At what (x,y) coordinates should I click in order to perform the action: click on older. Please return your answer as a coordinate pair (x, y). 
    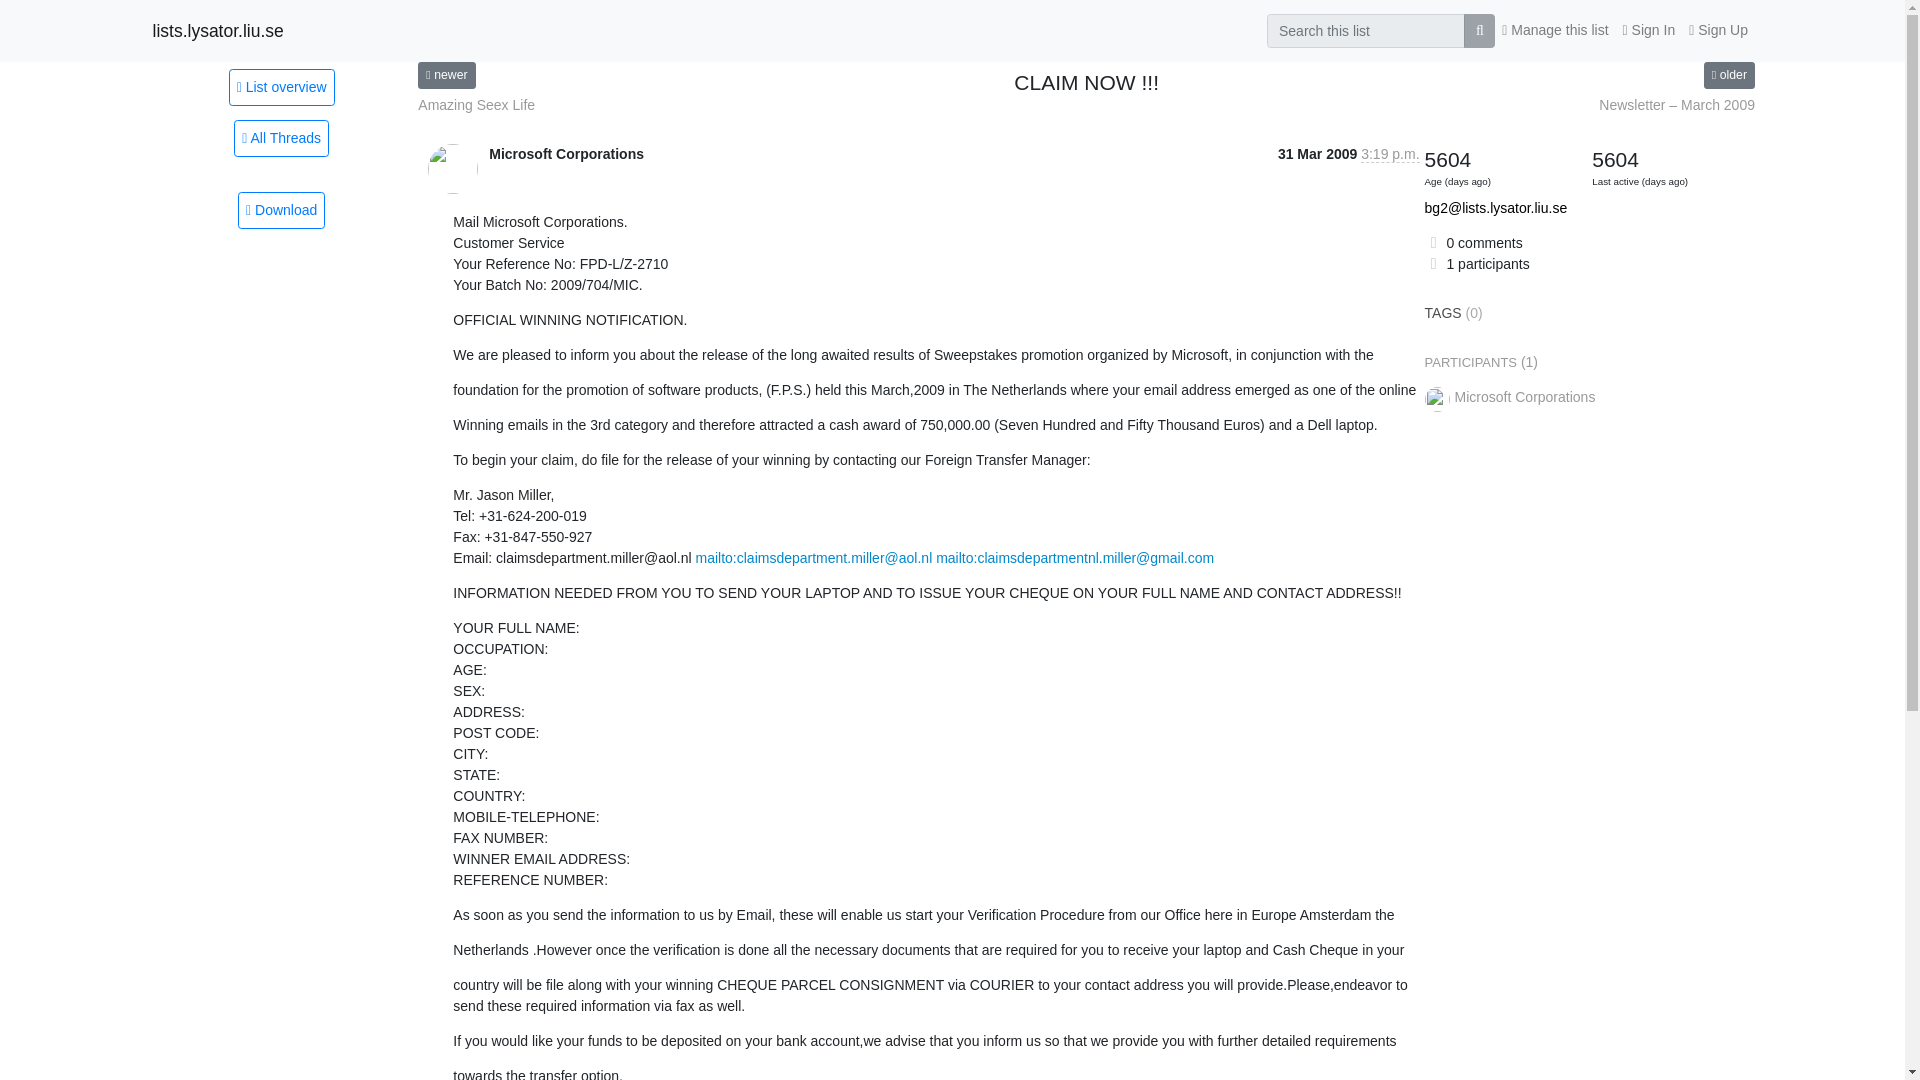
    Looking at the image, I should click on (1729, 74).